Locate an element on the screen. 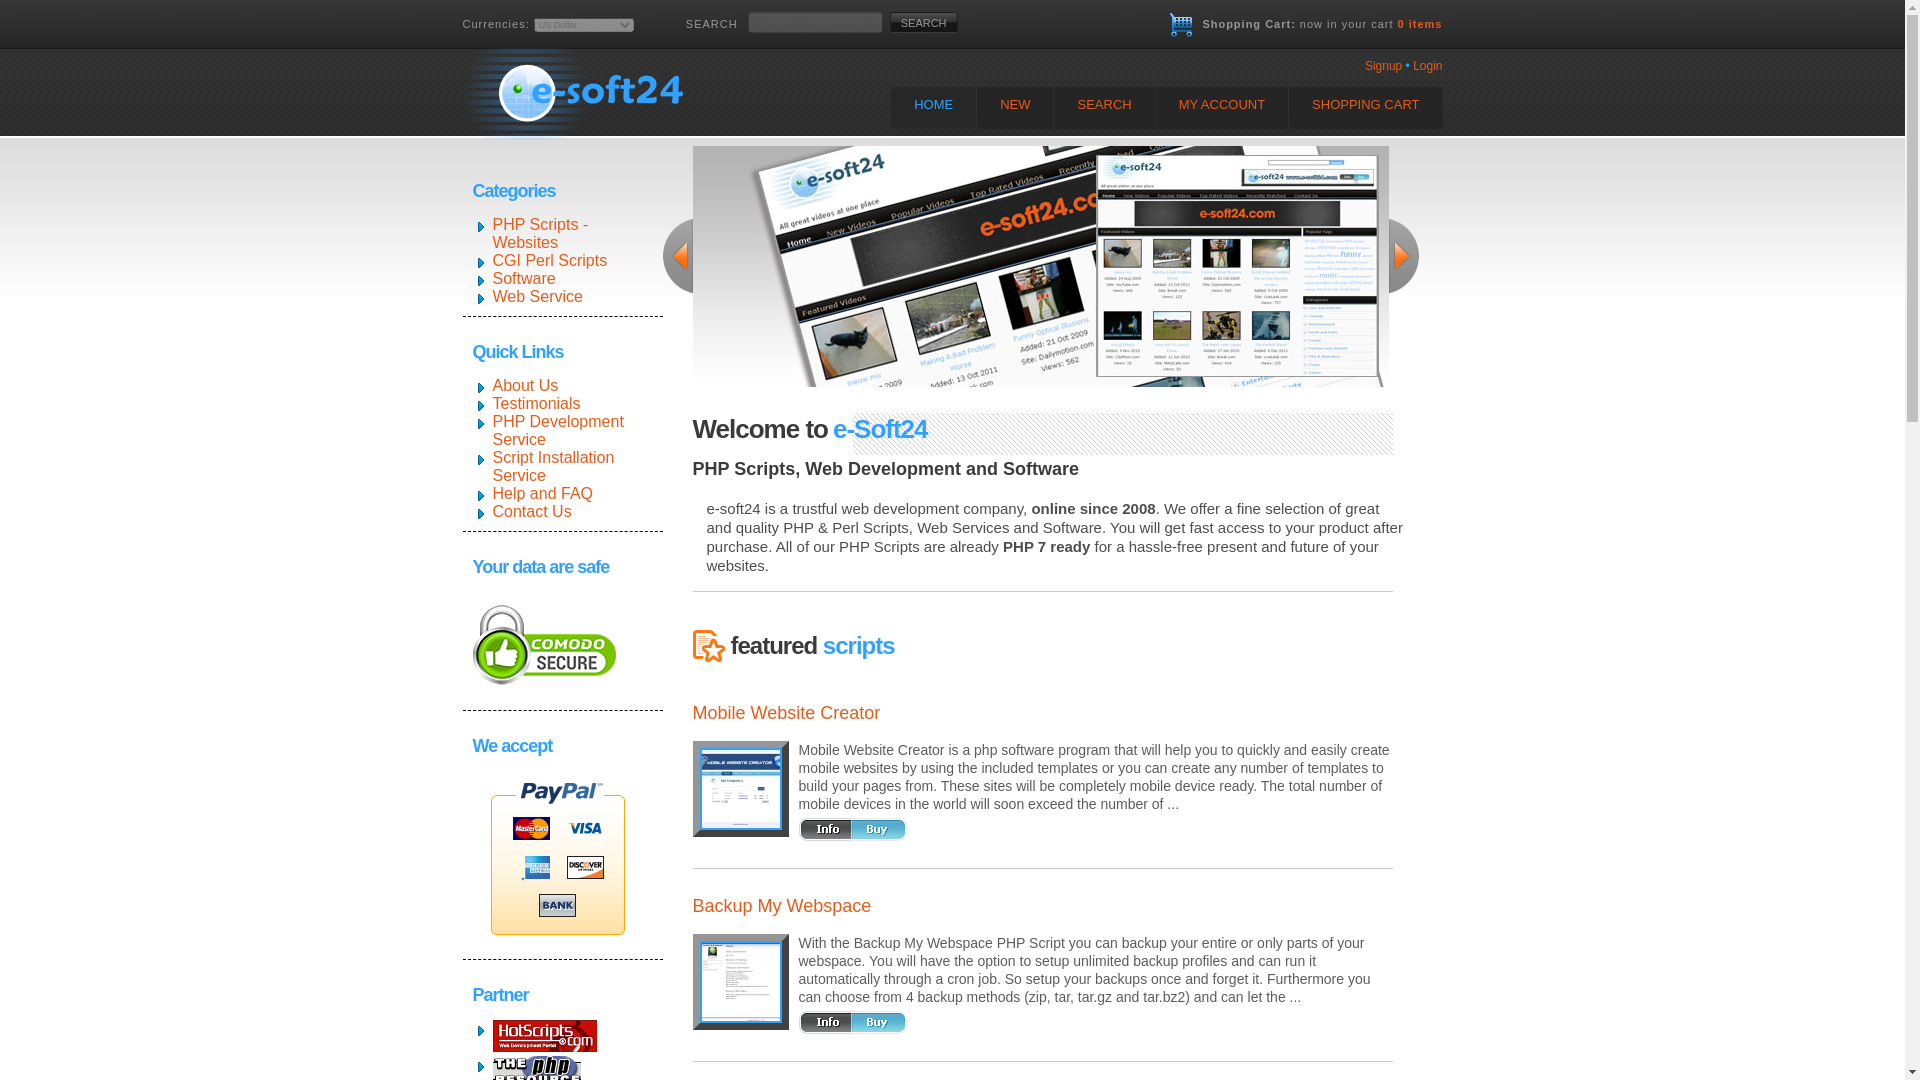 This screenshot has height=1080, width=1920. Backup My Webspace is located at coordinates (740, 981).